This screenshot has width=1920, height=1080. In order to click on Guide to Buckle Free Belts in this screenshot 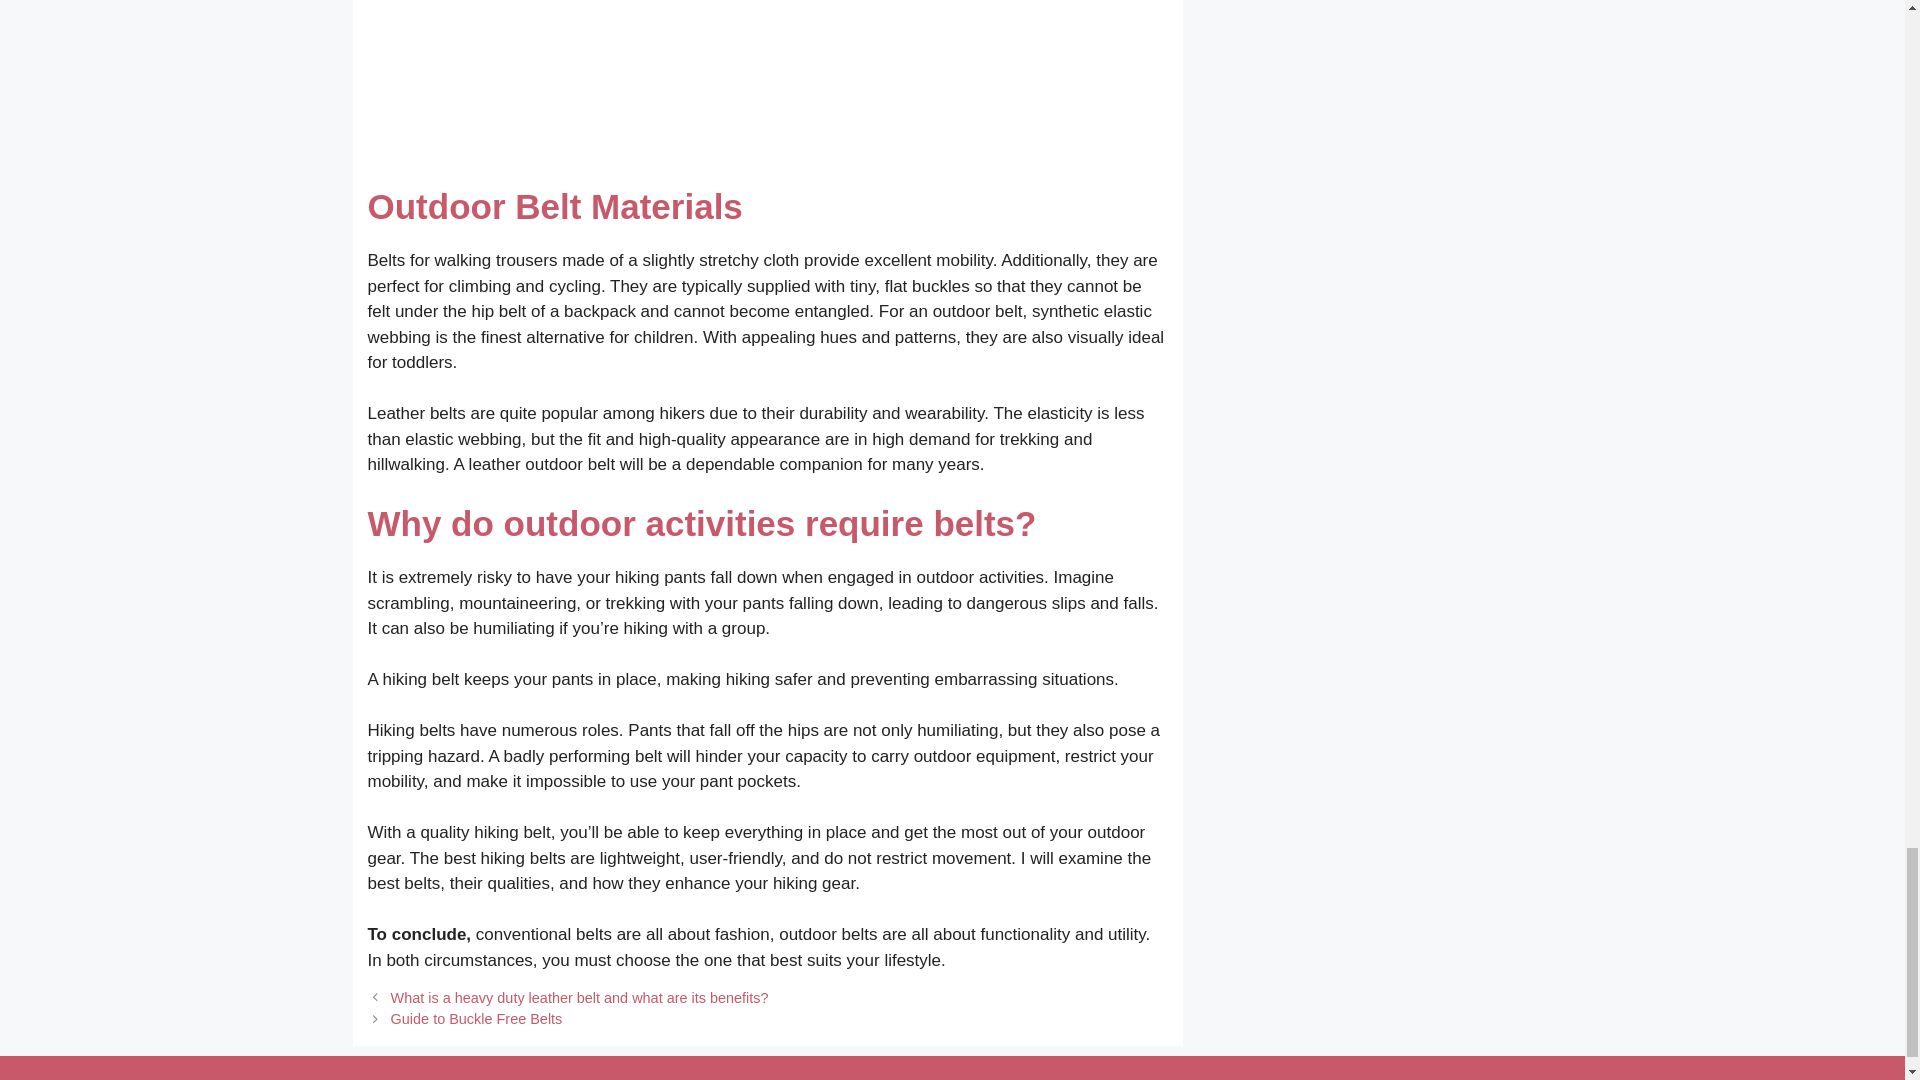, I will do `click(476, 1018)`.